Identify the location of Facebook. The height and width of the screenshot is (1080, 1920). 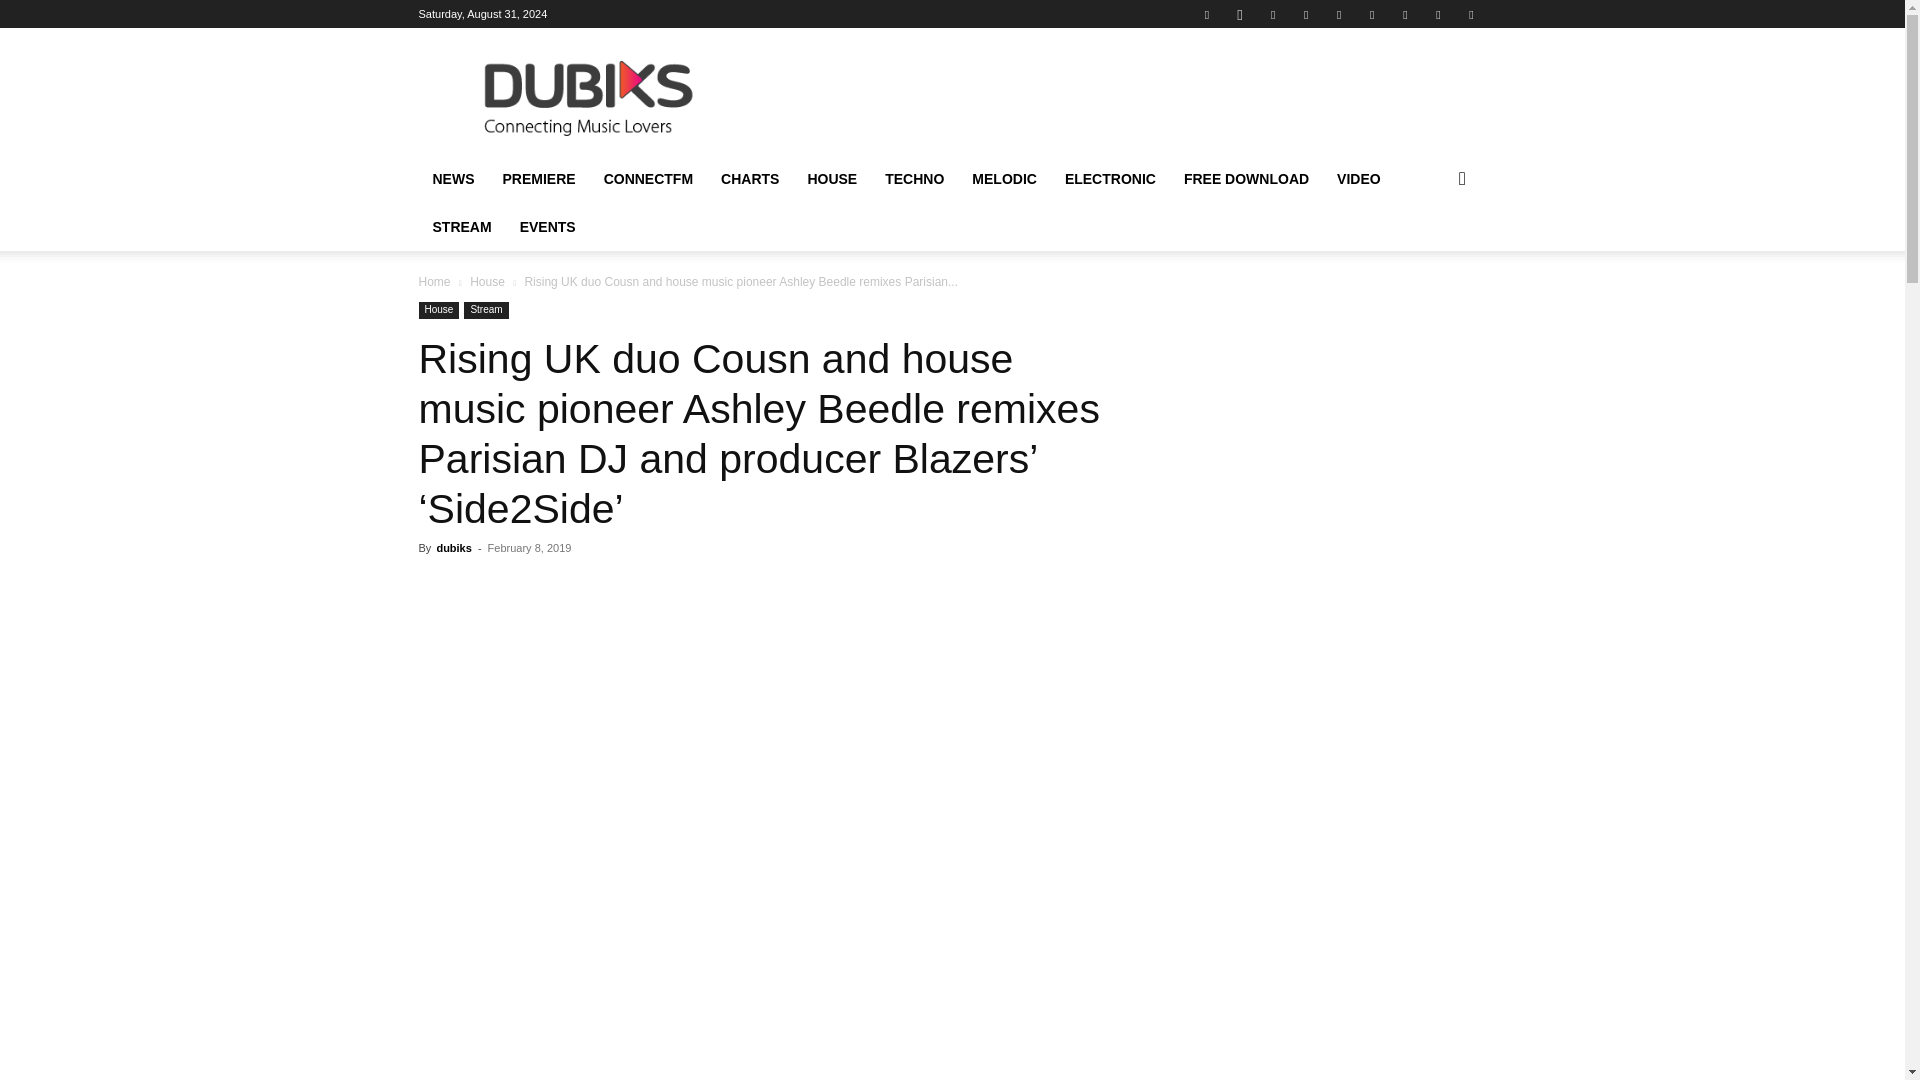
(1206, 14).